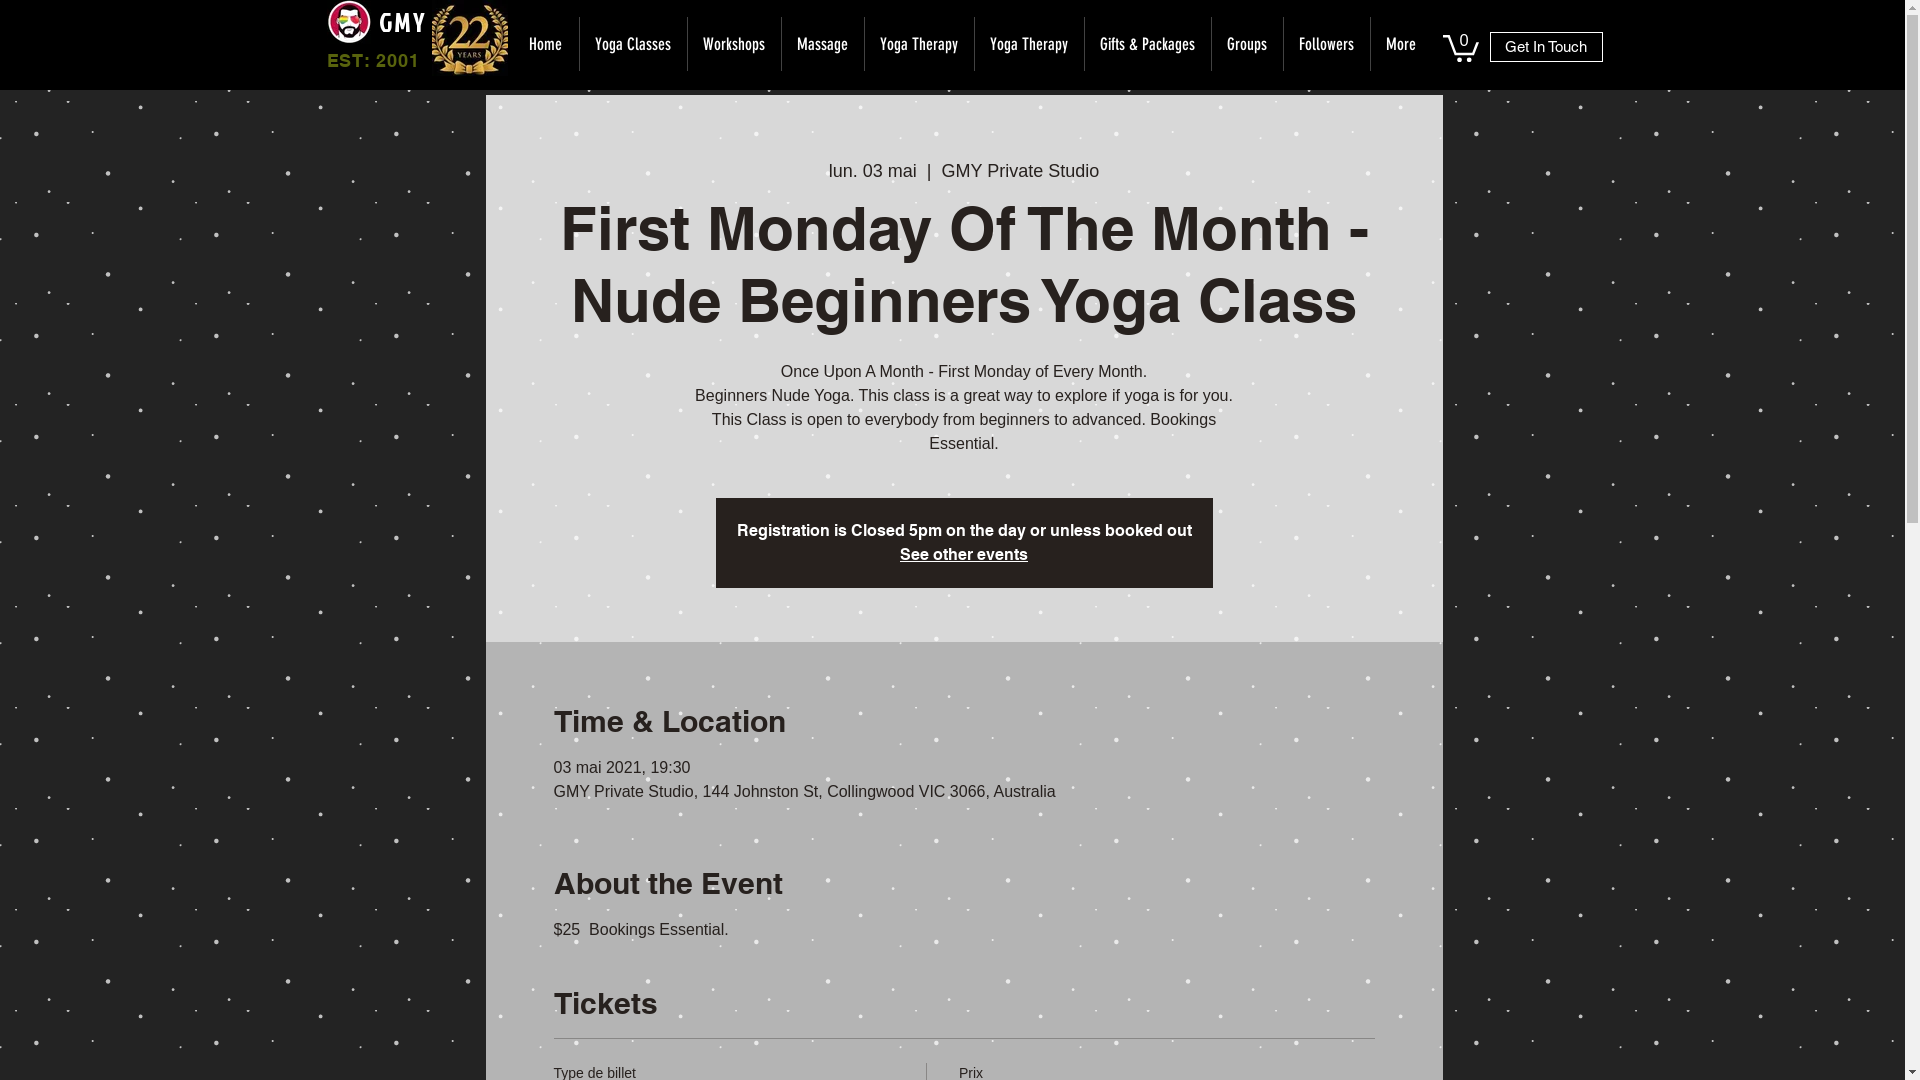  I want to click on Get In Touch, so click(1546, 47).